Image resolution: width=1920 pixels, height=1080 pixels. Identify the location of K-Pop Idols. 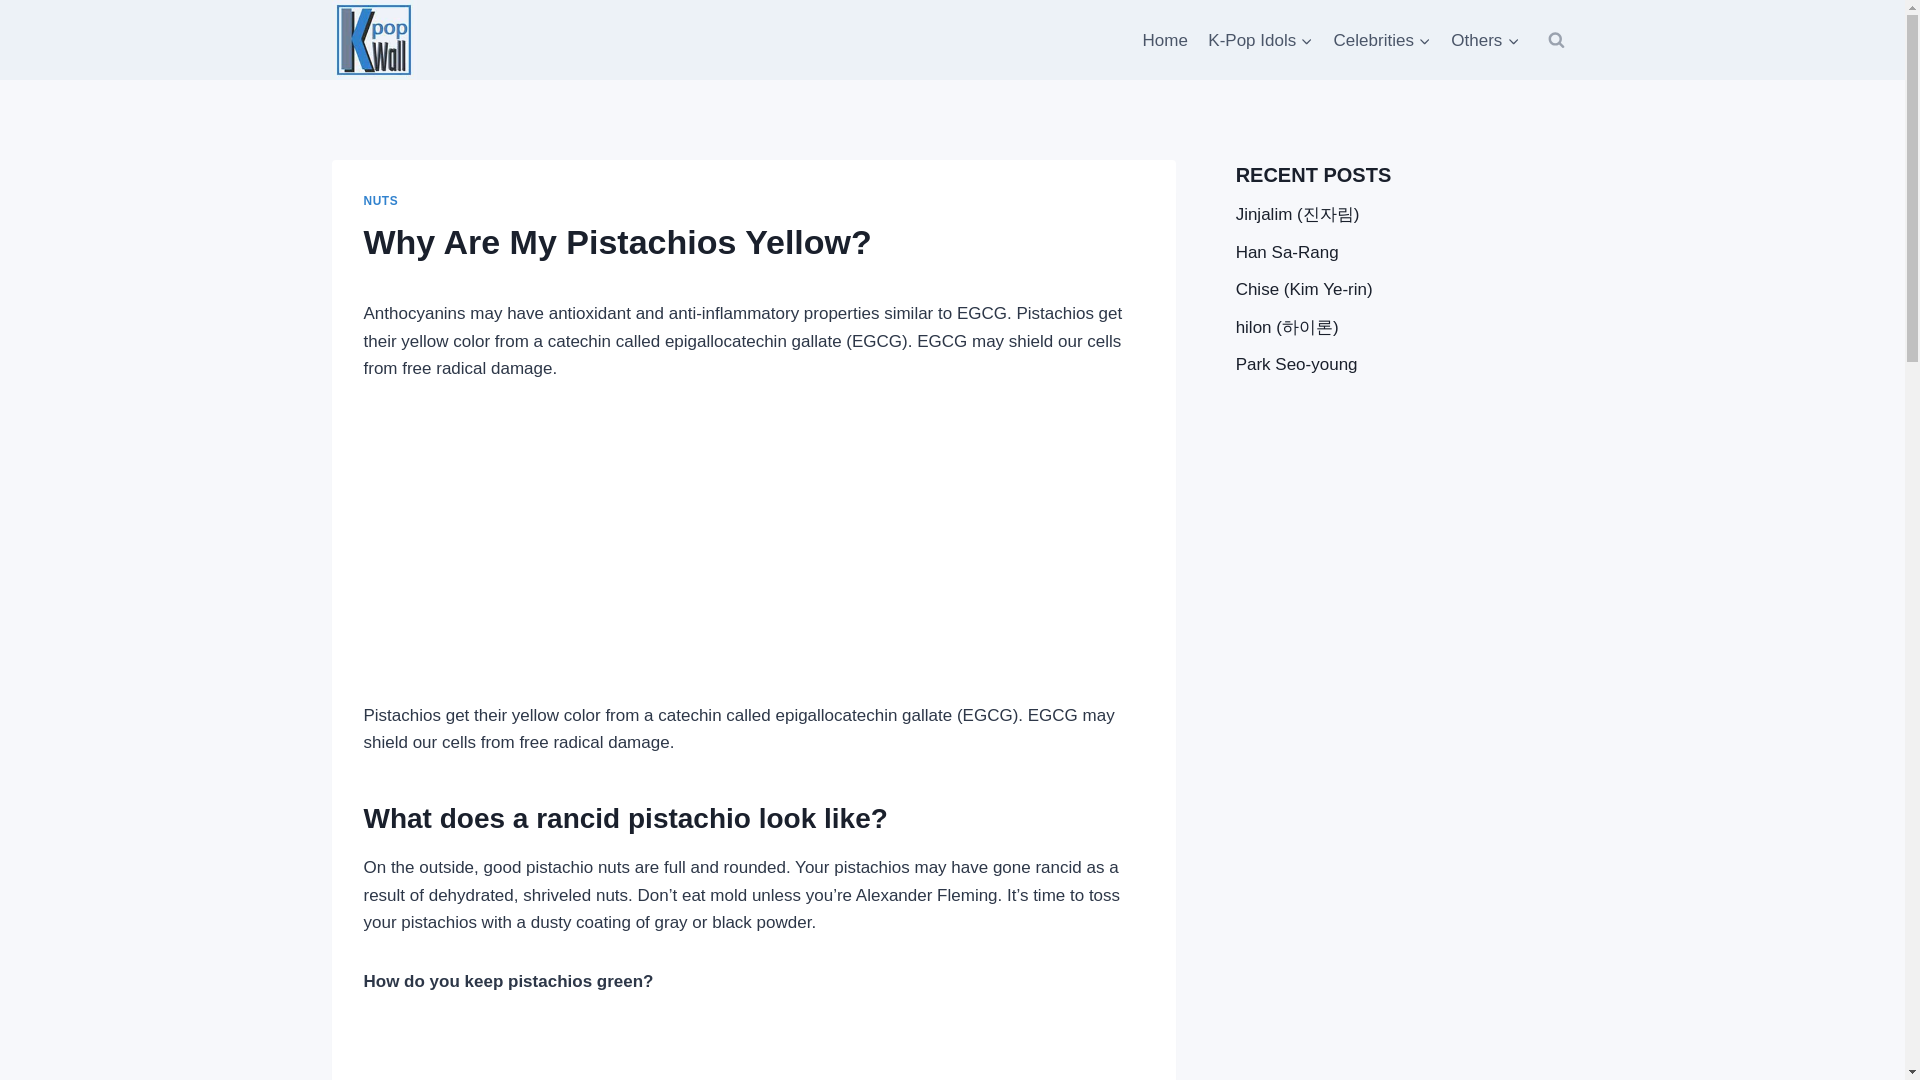
(1260, 40).